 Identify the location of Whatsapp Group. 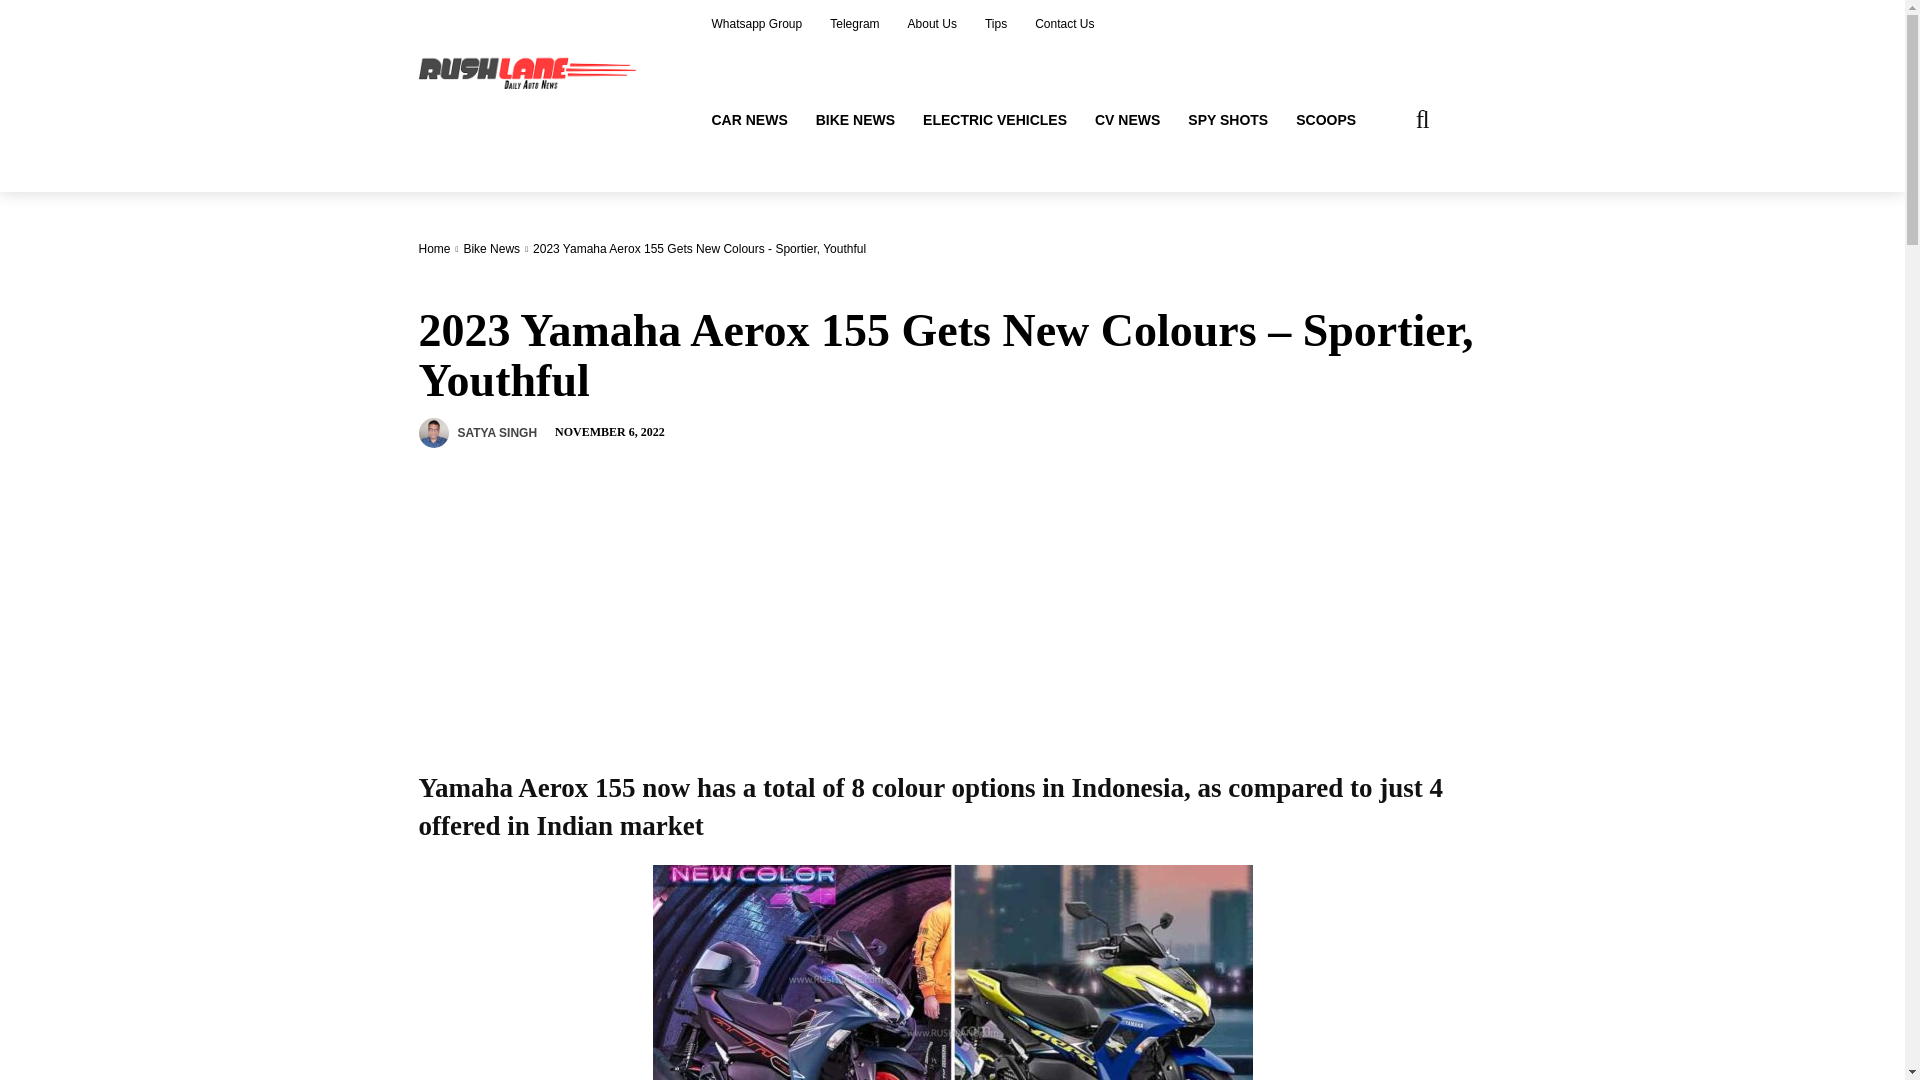
(758, 24).